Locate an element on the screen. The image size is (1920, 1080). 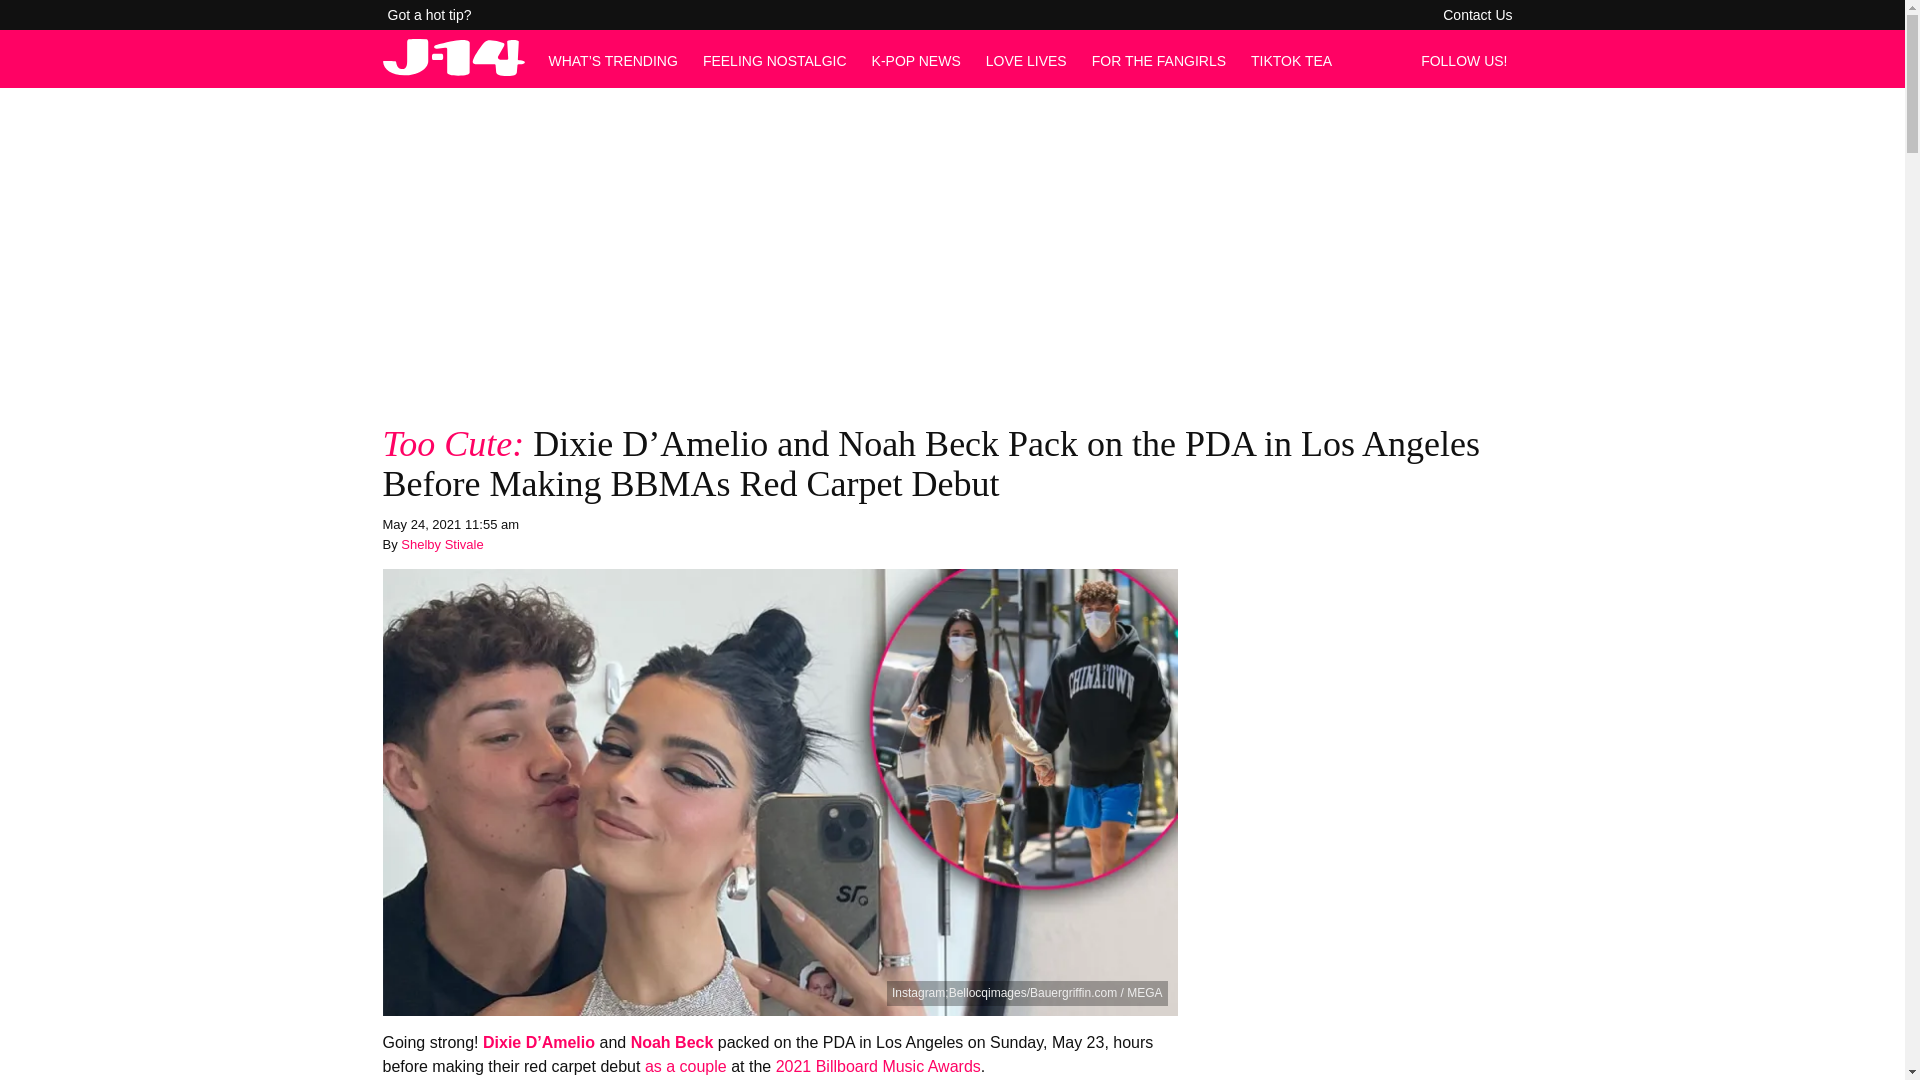
FOR THE FANGIRLS is located at coordinates (1159, 60).